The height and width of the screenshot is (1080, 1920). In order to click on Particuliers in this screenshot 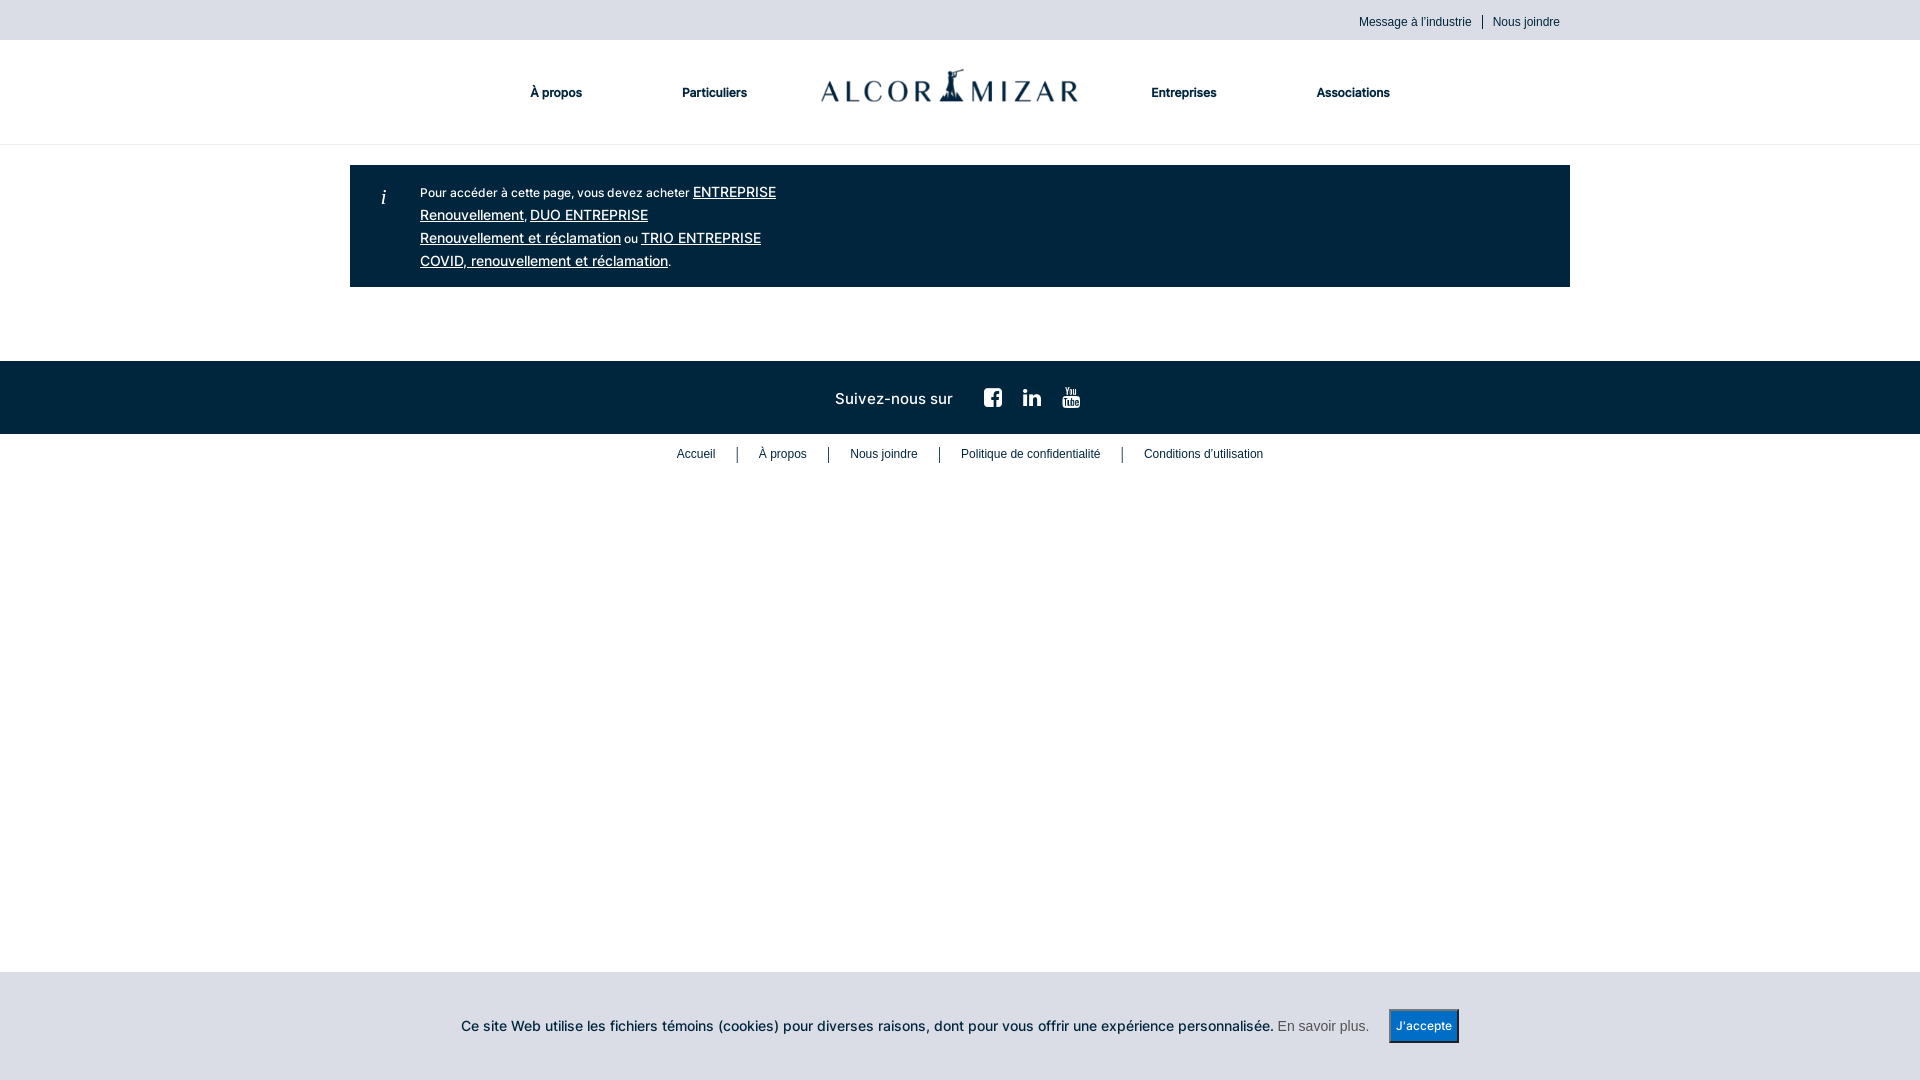, I will do `click(714, 92)`.